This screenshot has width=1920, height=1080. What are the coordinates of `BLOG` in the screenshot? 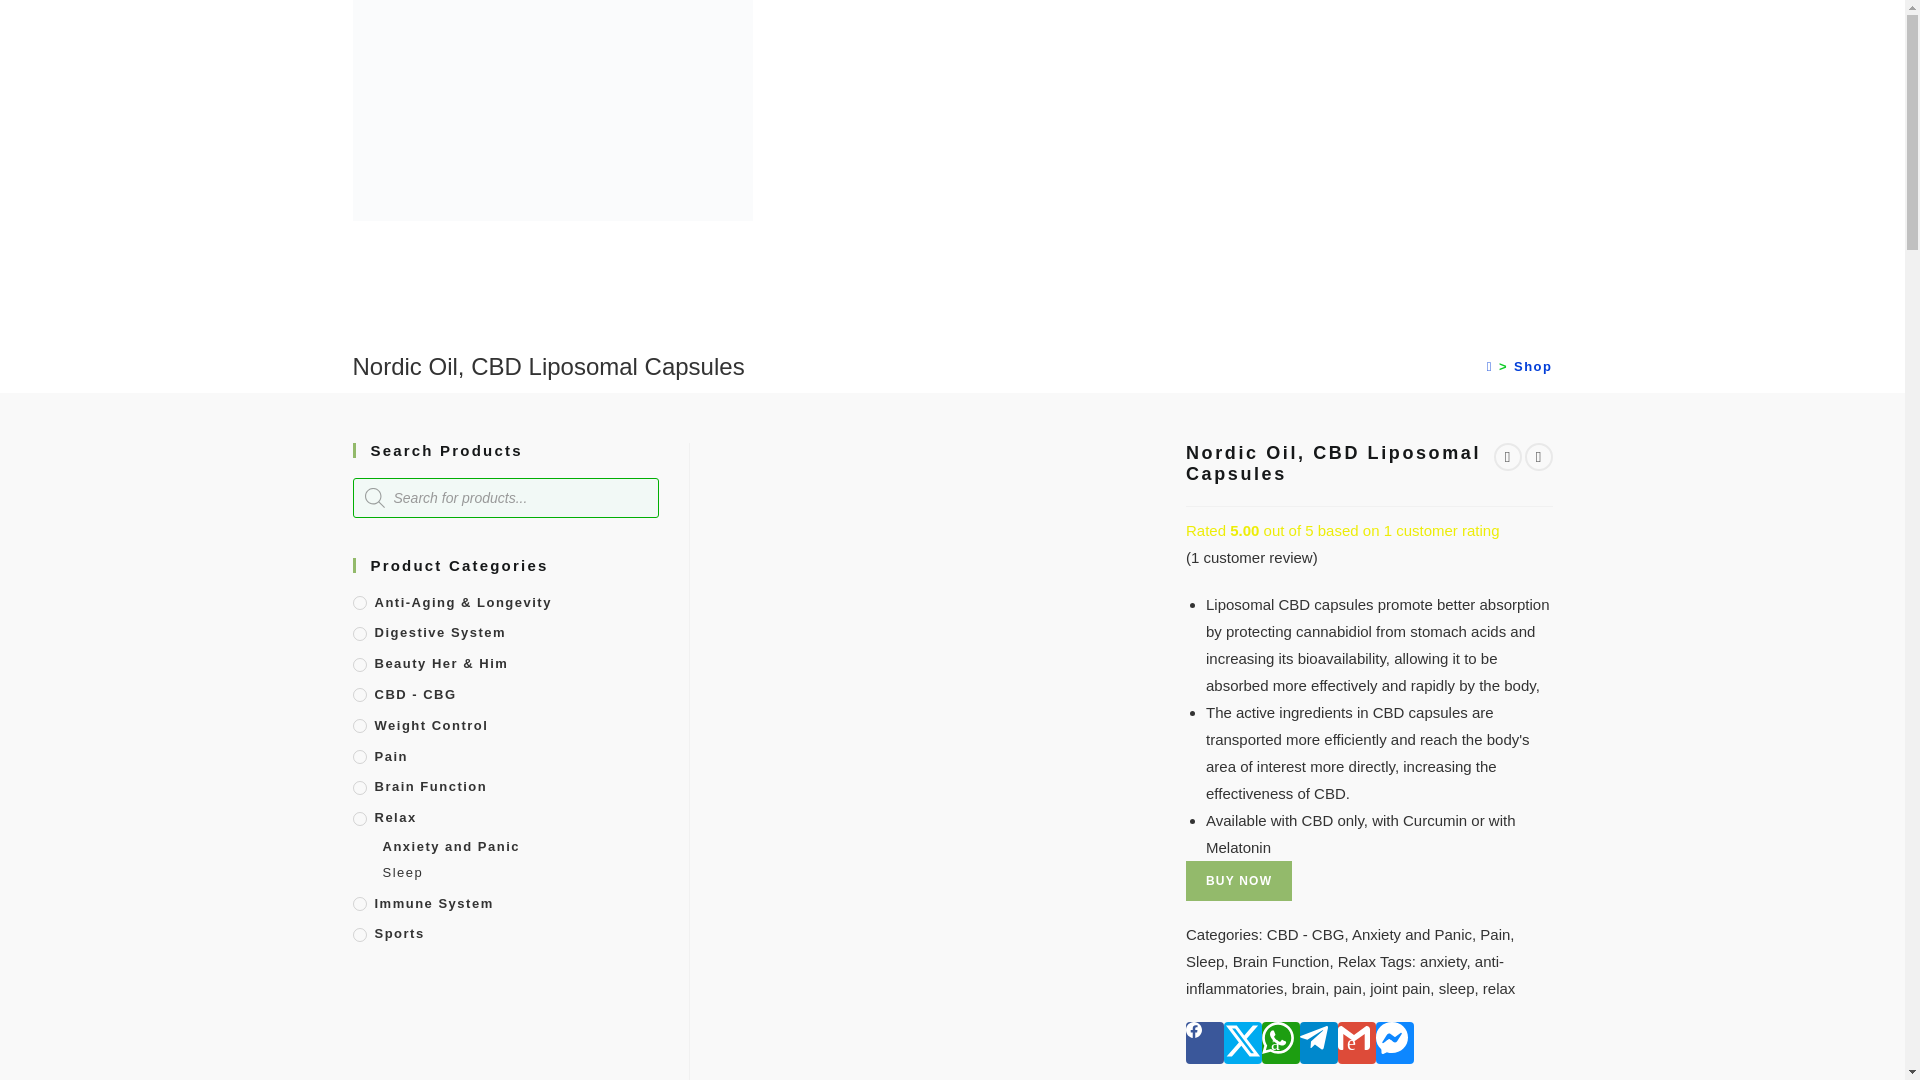 It's located at (952, 30).